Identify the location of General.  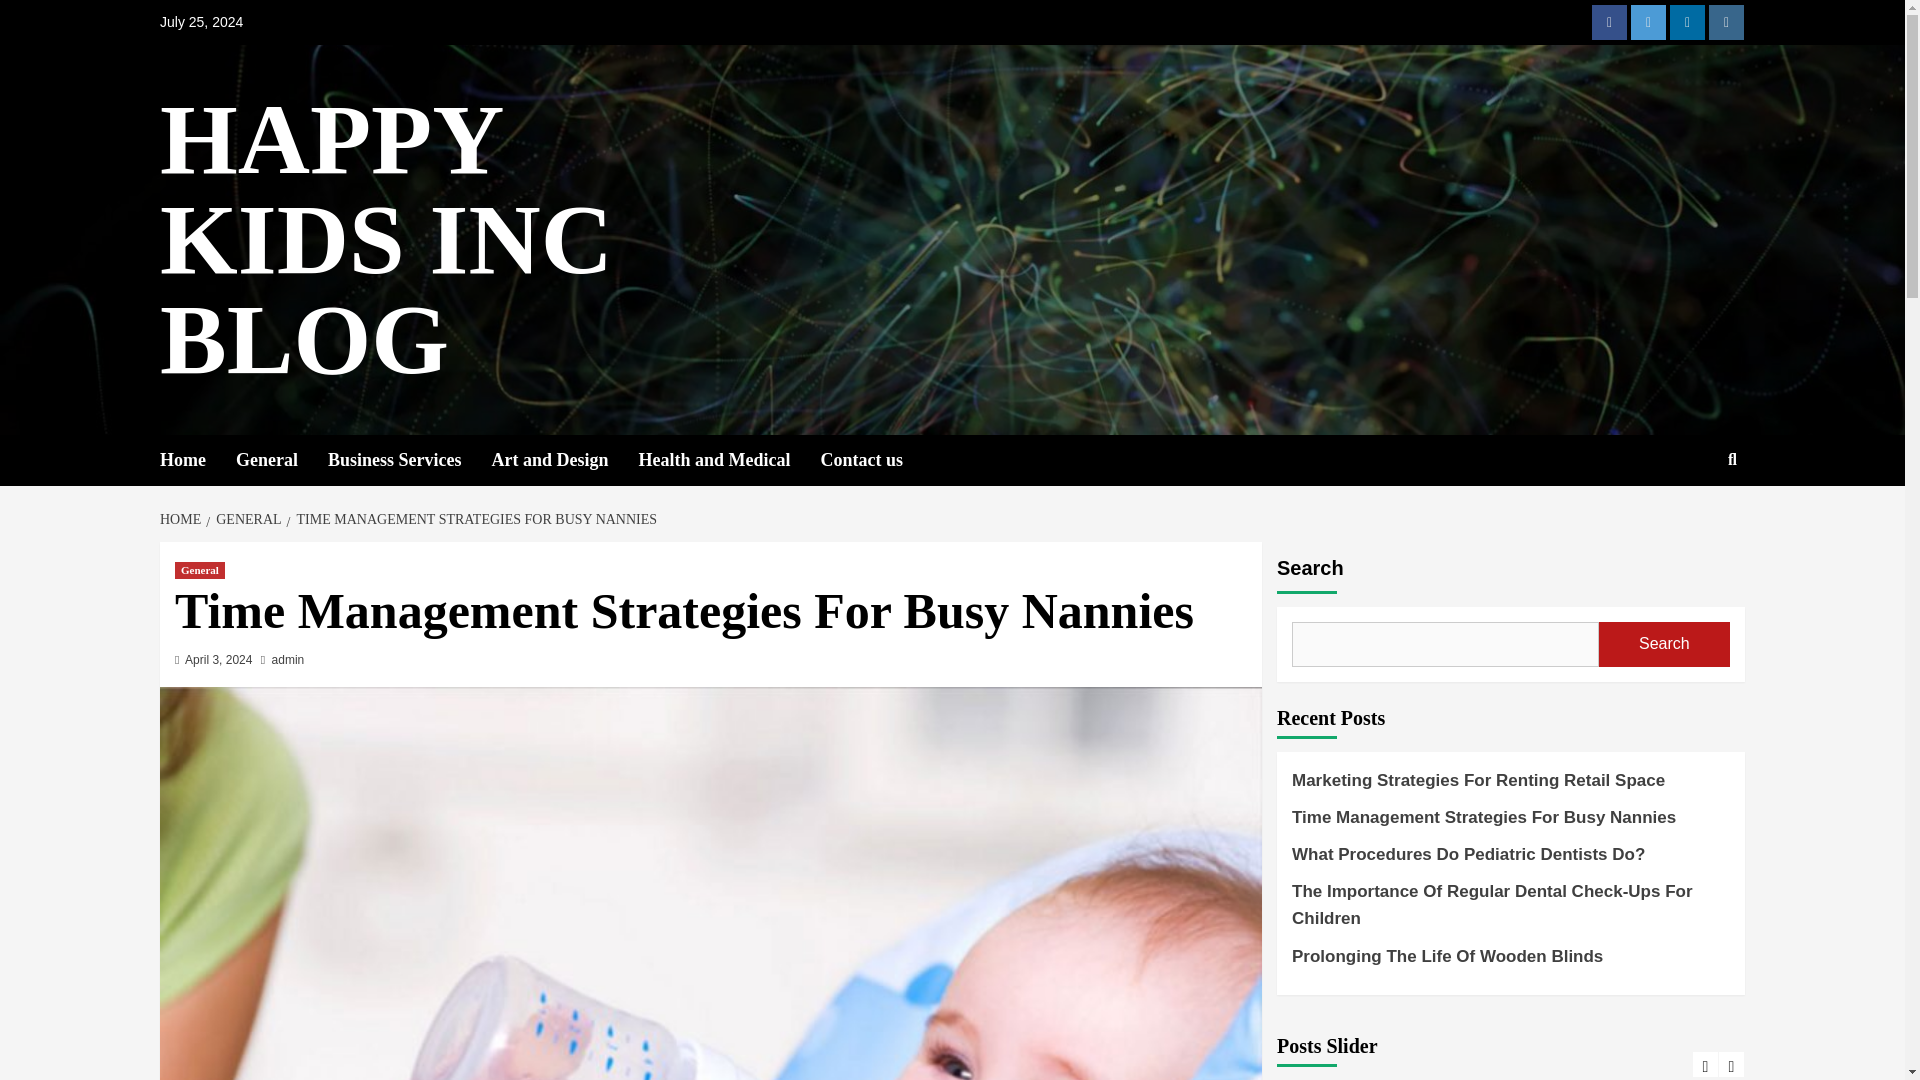
(282, 460).